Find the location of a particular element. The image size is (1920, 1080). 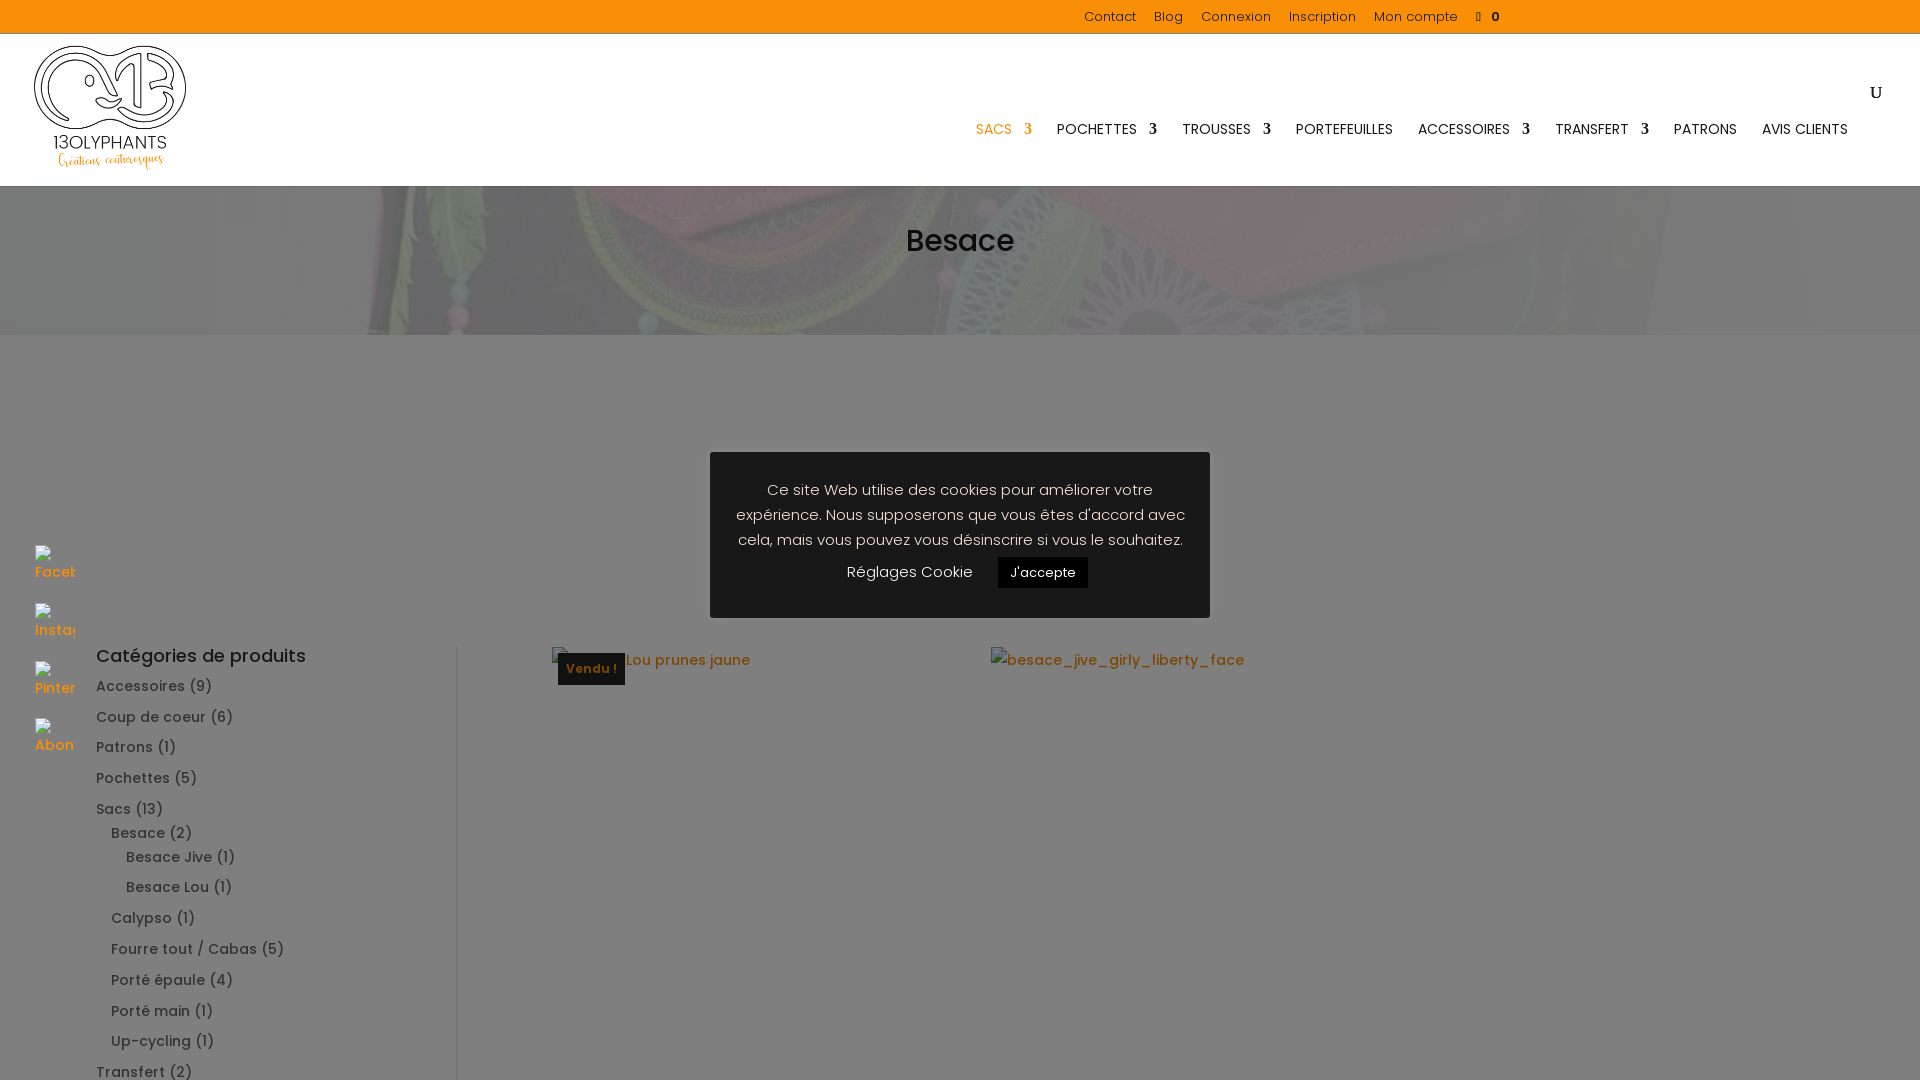

Coup de coeur is located at coordinates (151, 717).